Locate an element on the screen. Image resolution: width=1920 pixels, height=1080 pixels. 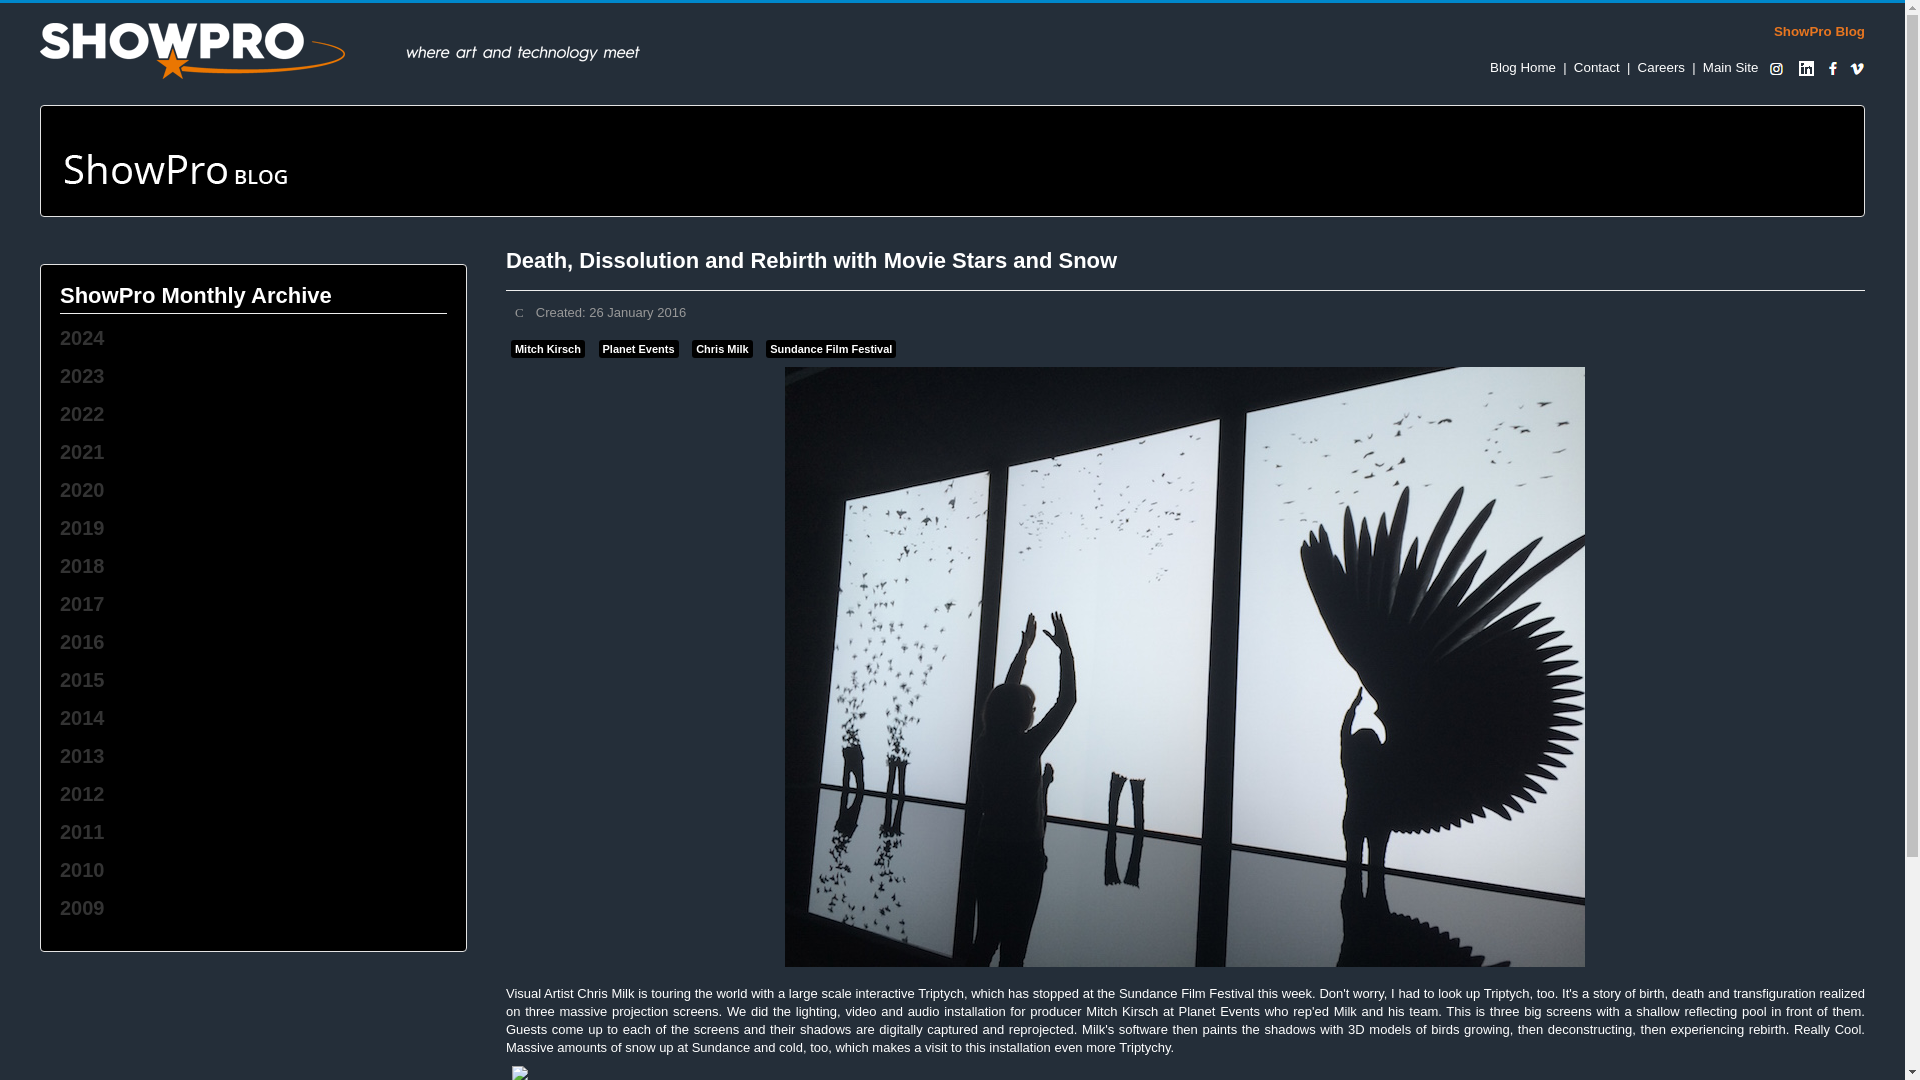
Contact is located at coordinates (1597, 67).